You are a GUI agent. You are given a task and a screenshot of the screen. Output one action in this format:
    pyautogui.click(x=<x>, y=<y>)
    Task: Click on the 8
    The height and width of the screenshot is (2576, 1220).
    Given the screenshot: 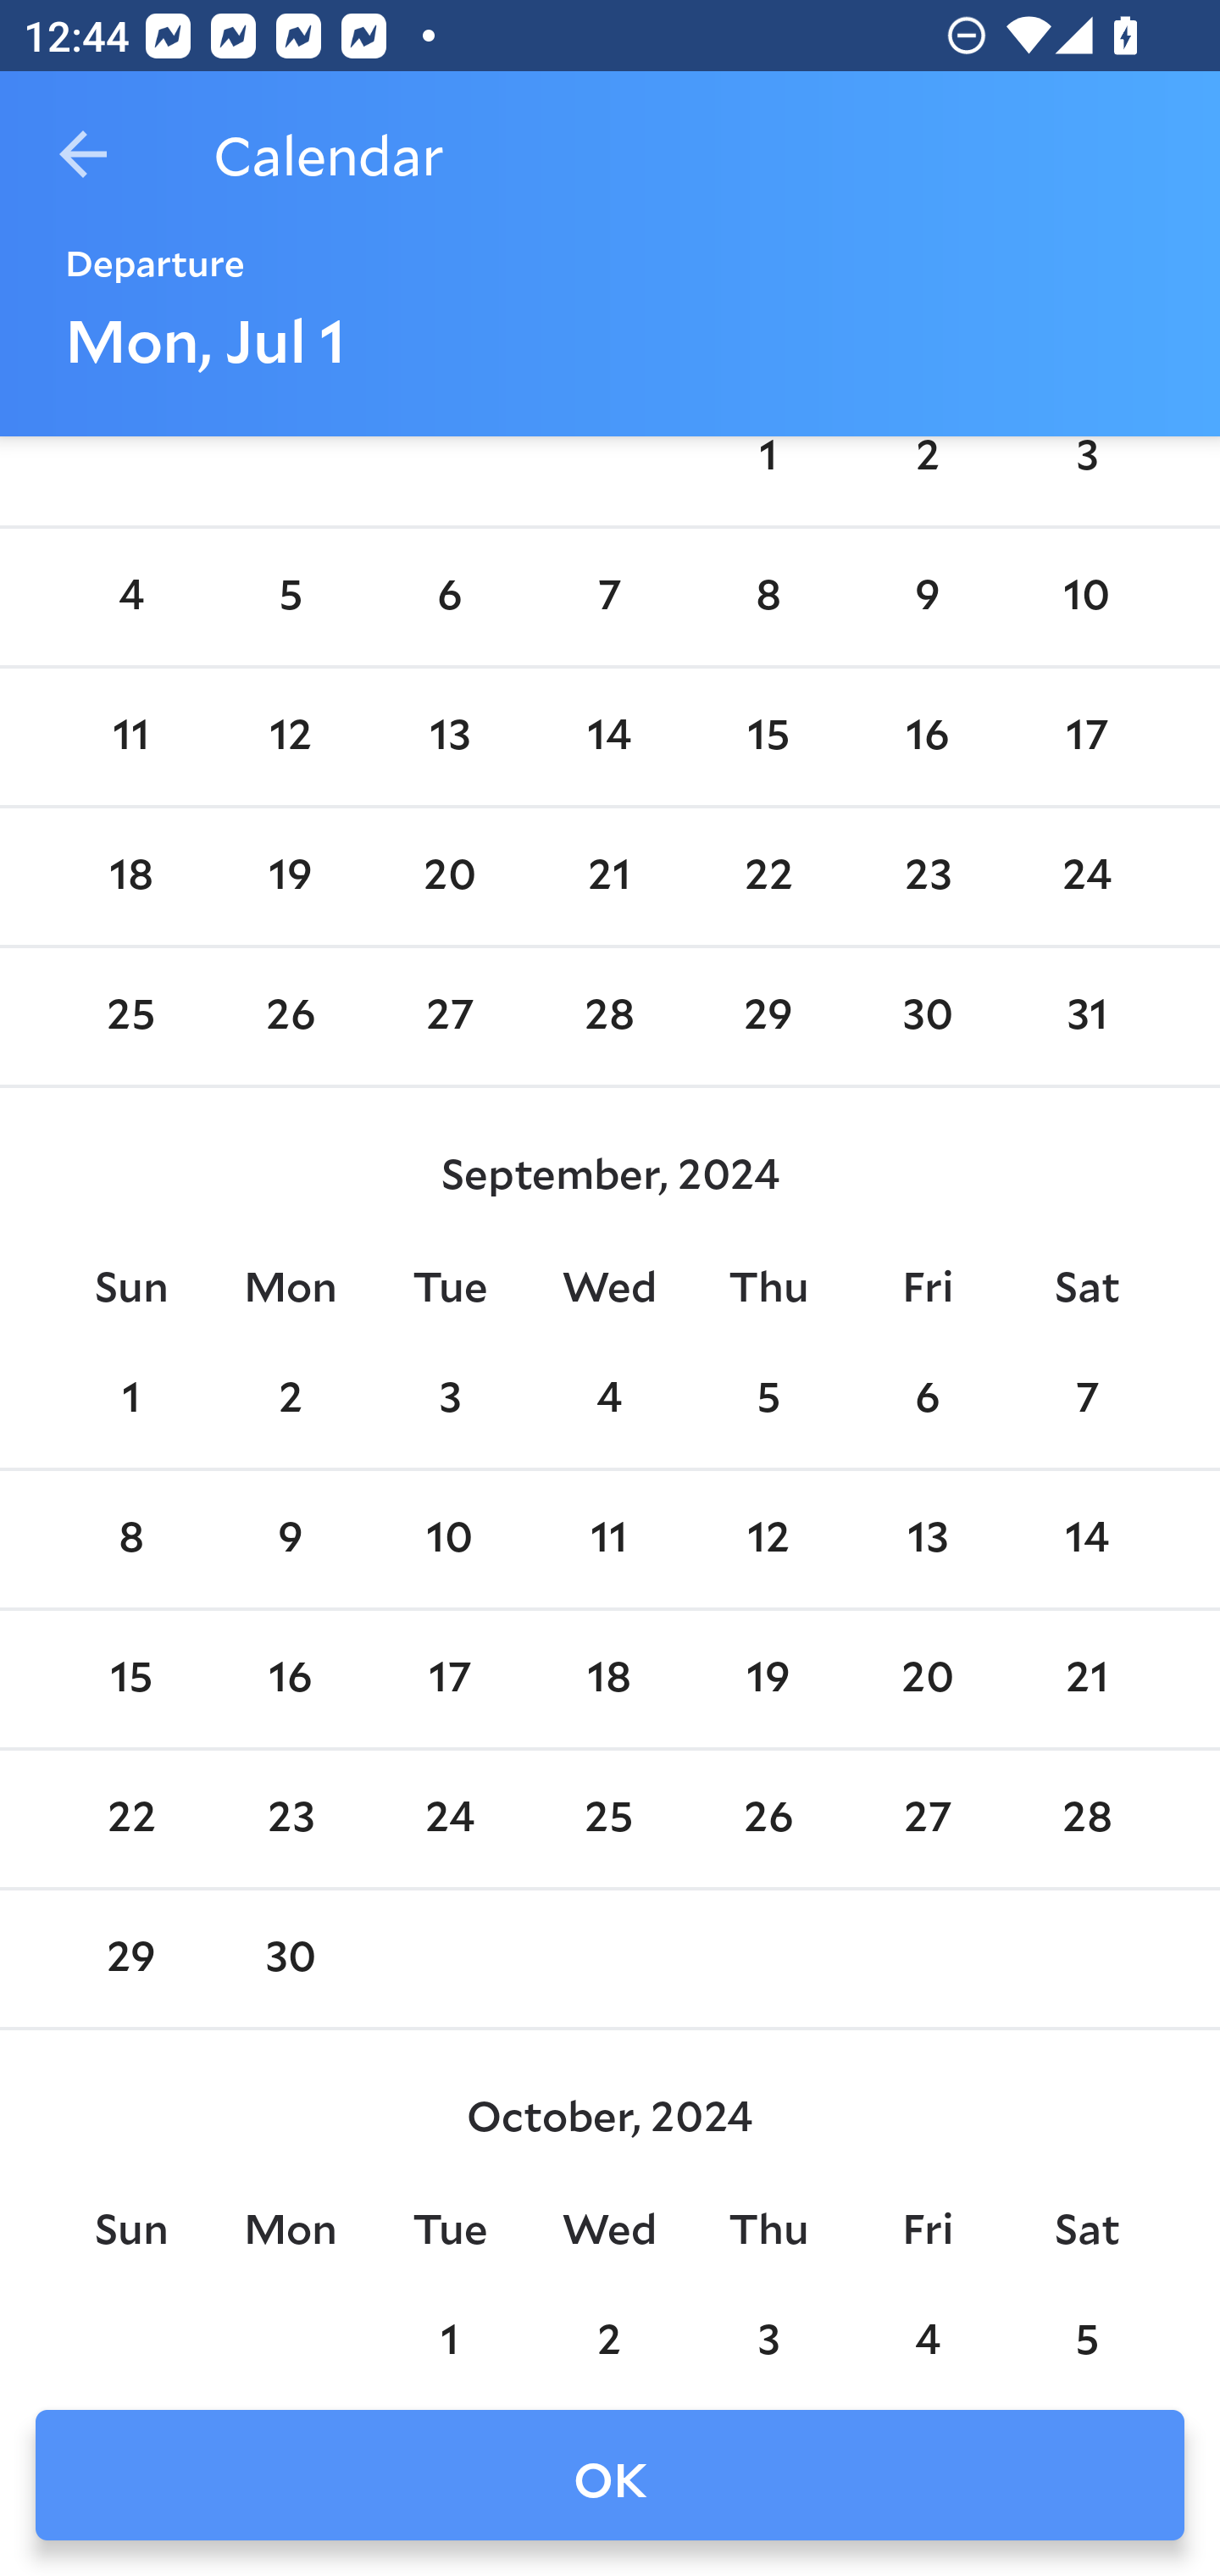 What is the action you would take?
    pyautogui.click(x=130, y=1540)
    